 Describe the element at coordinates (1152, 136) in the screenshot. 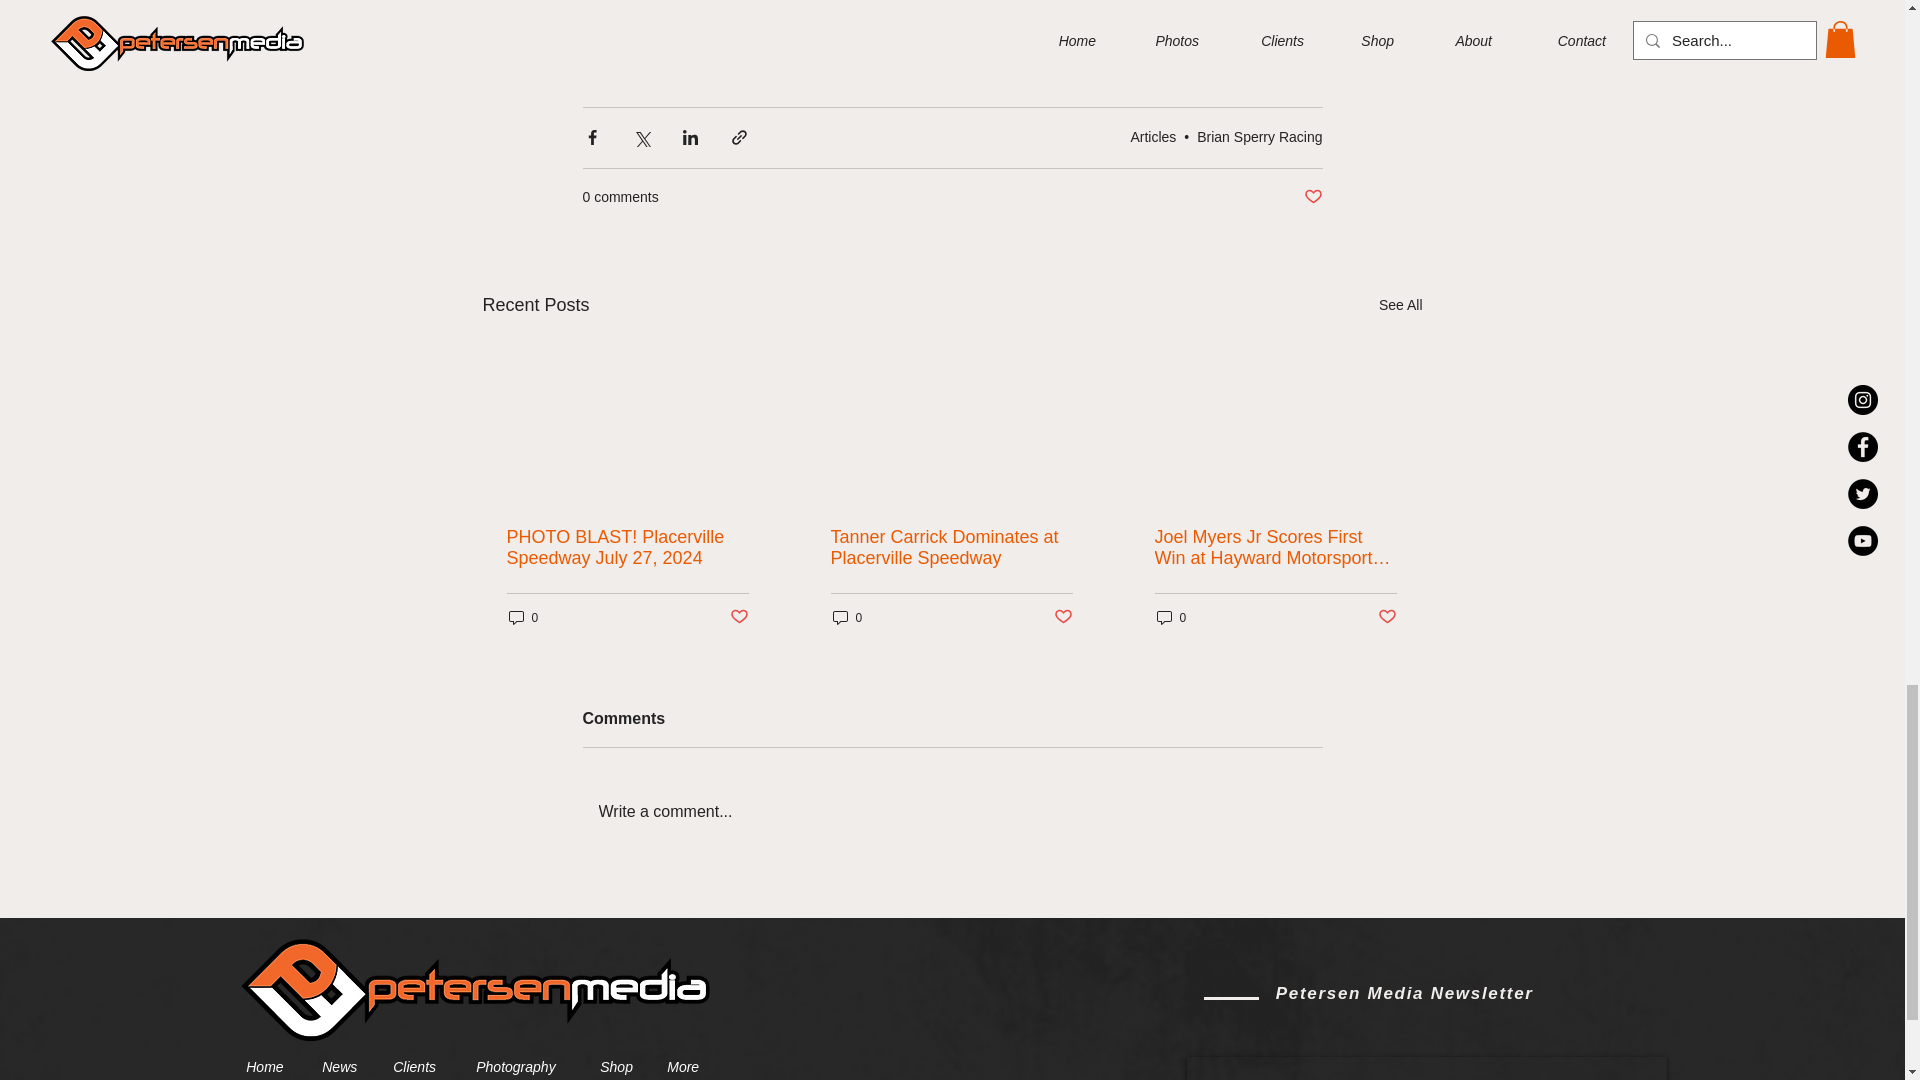

I see `Articles` at that location.